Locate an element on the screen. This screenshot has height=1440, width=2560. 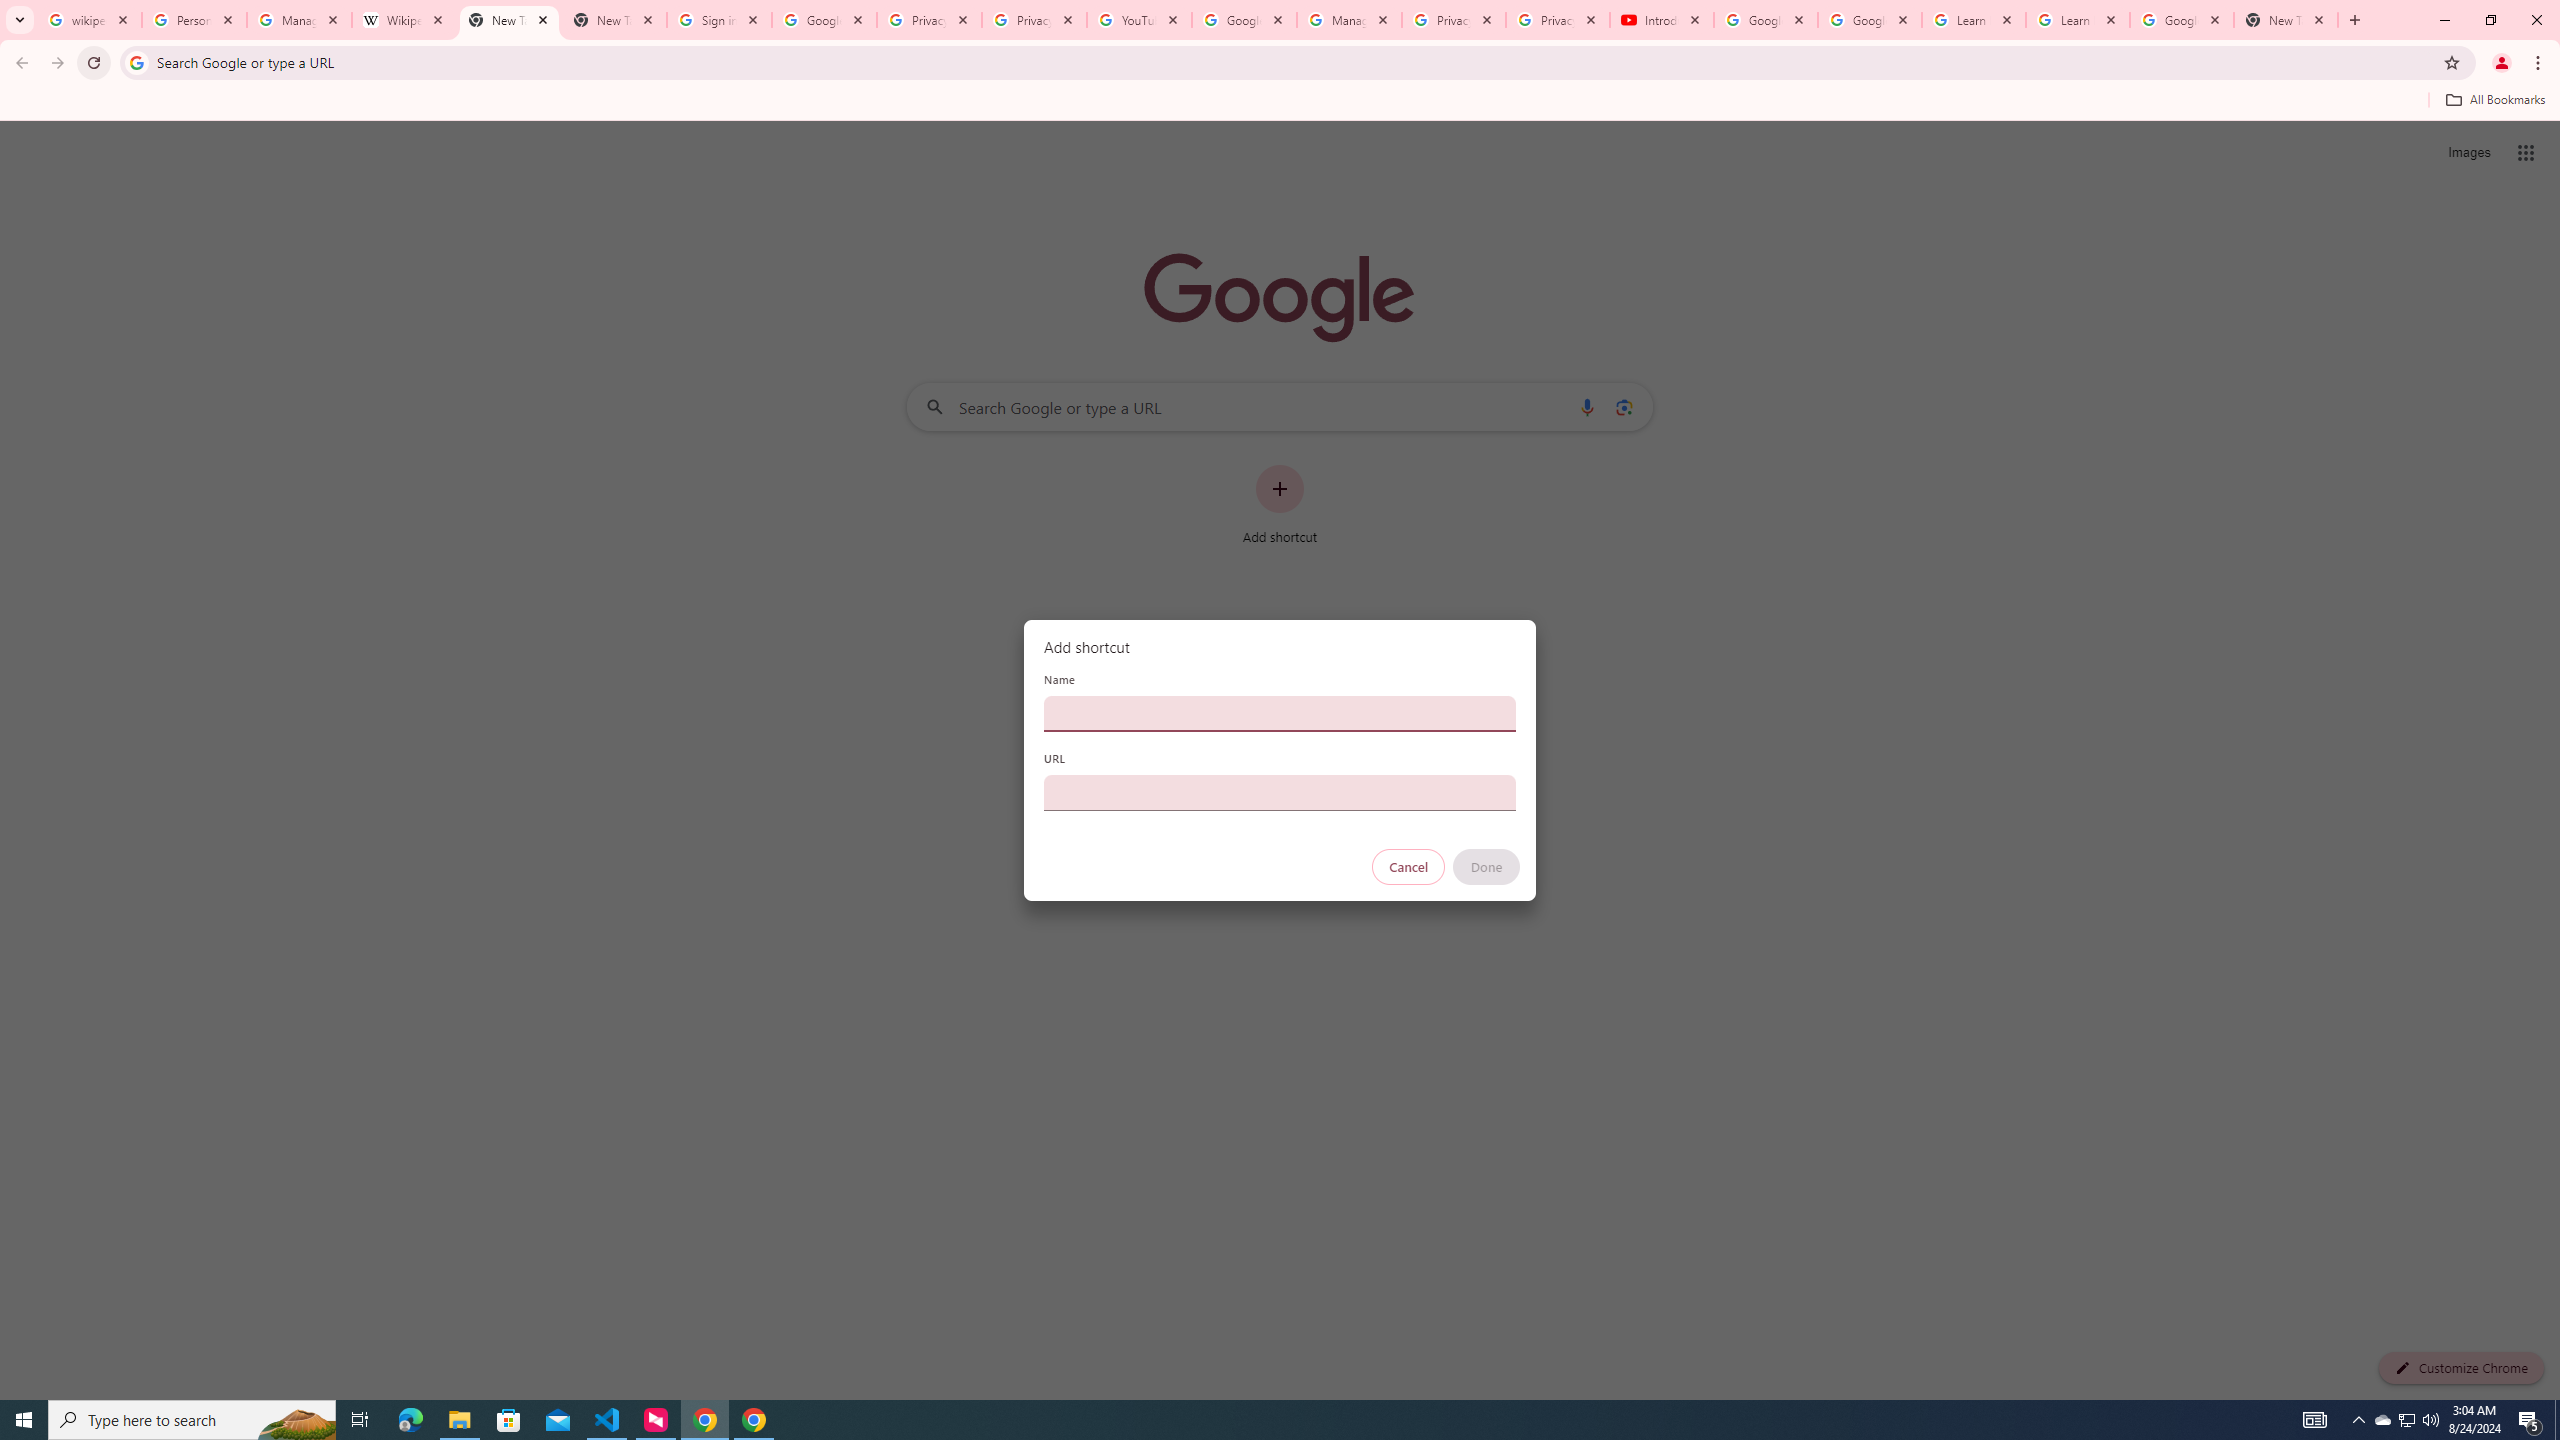
Google Account Help is located at coordinates (1244, 20).